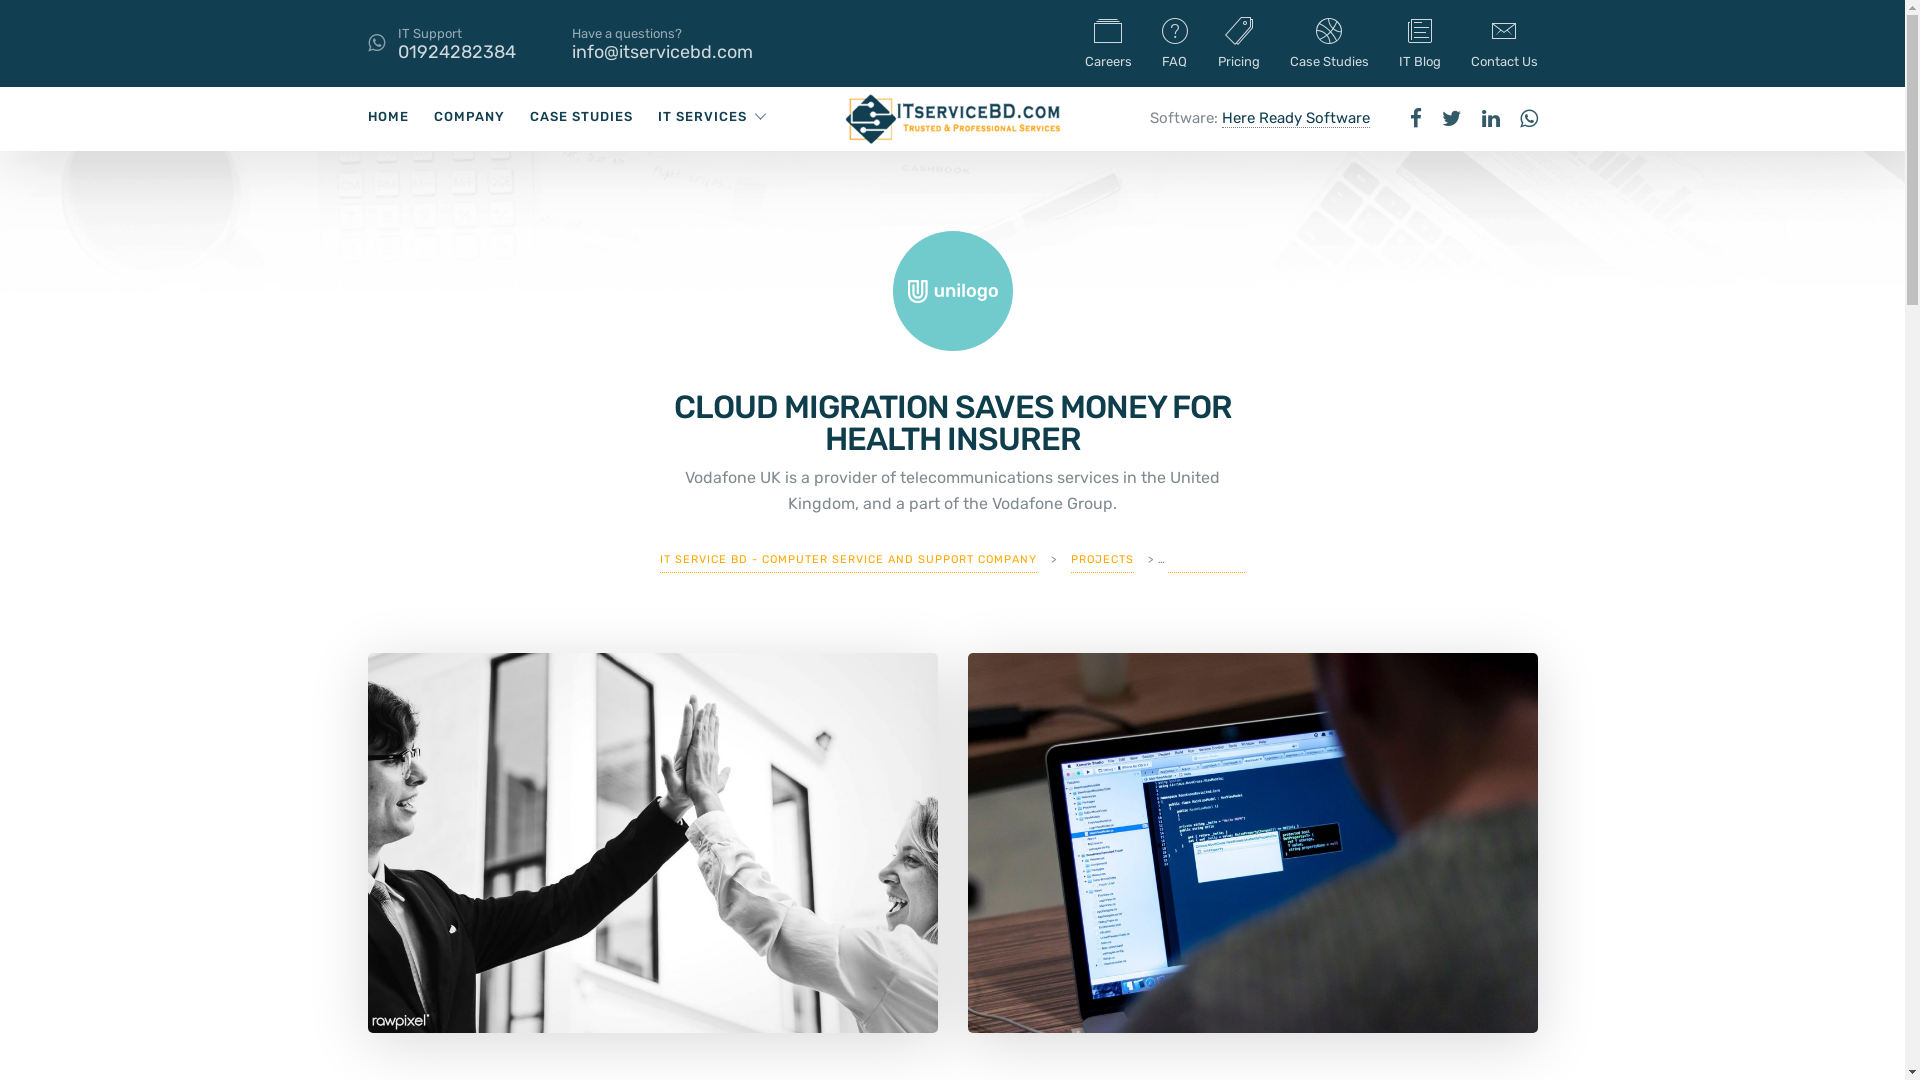 Image resolution: width=1920 pixels, height=1080 pixels. What do you see at coordinates (388, 116) in the screenshot?
I see `HOME` at bounding box center [388, 116].